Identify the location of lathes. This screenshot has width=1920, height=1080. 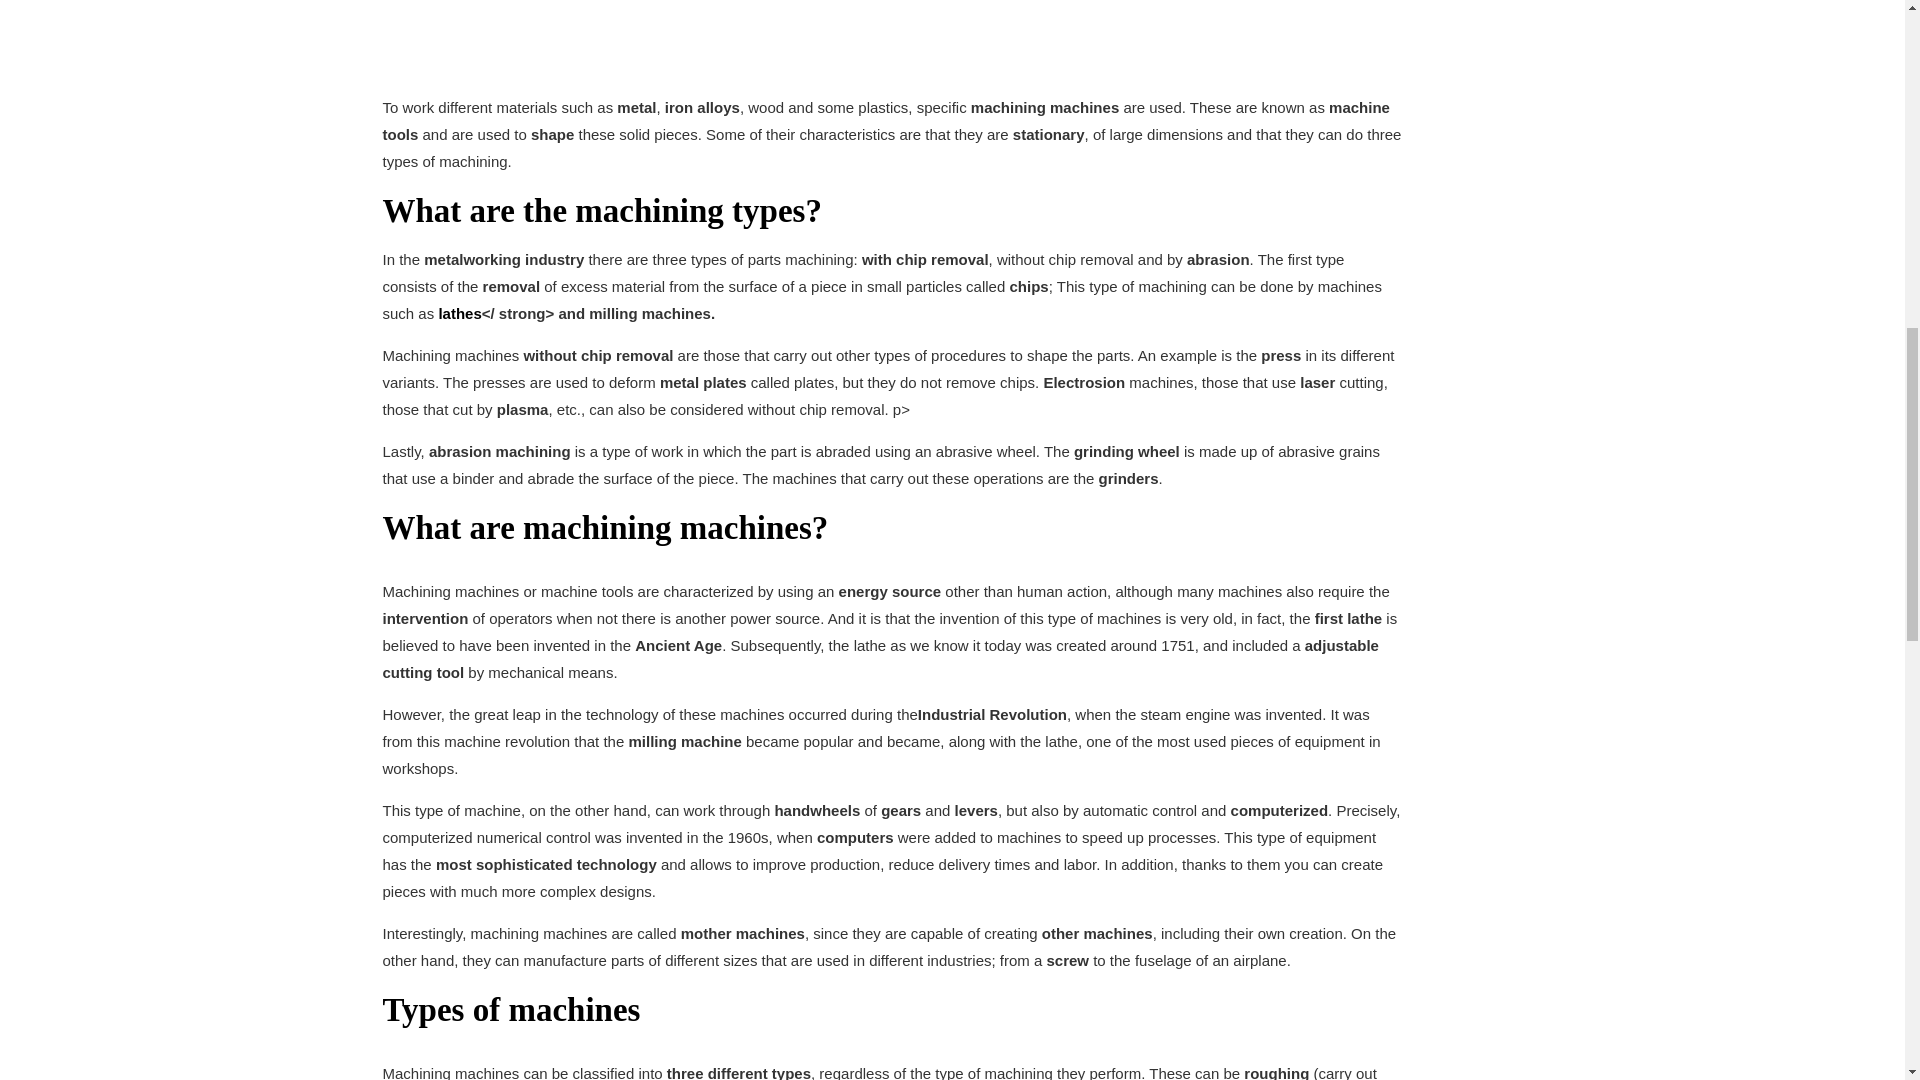
(459, 312).